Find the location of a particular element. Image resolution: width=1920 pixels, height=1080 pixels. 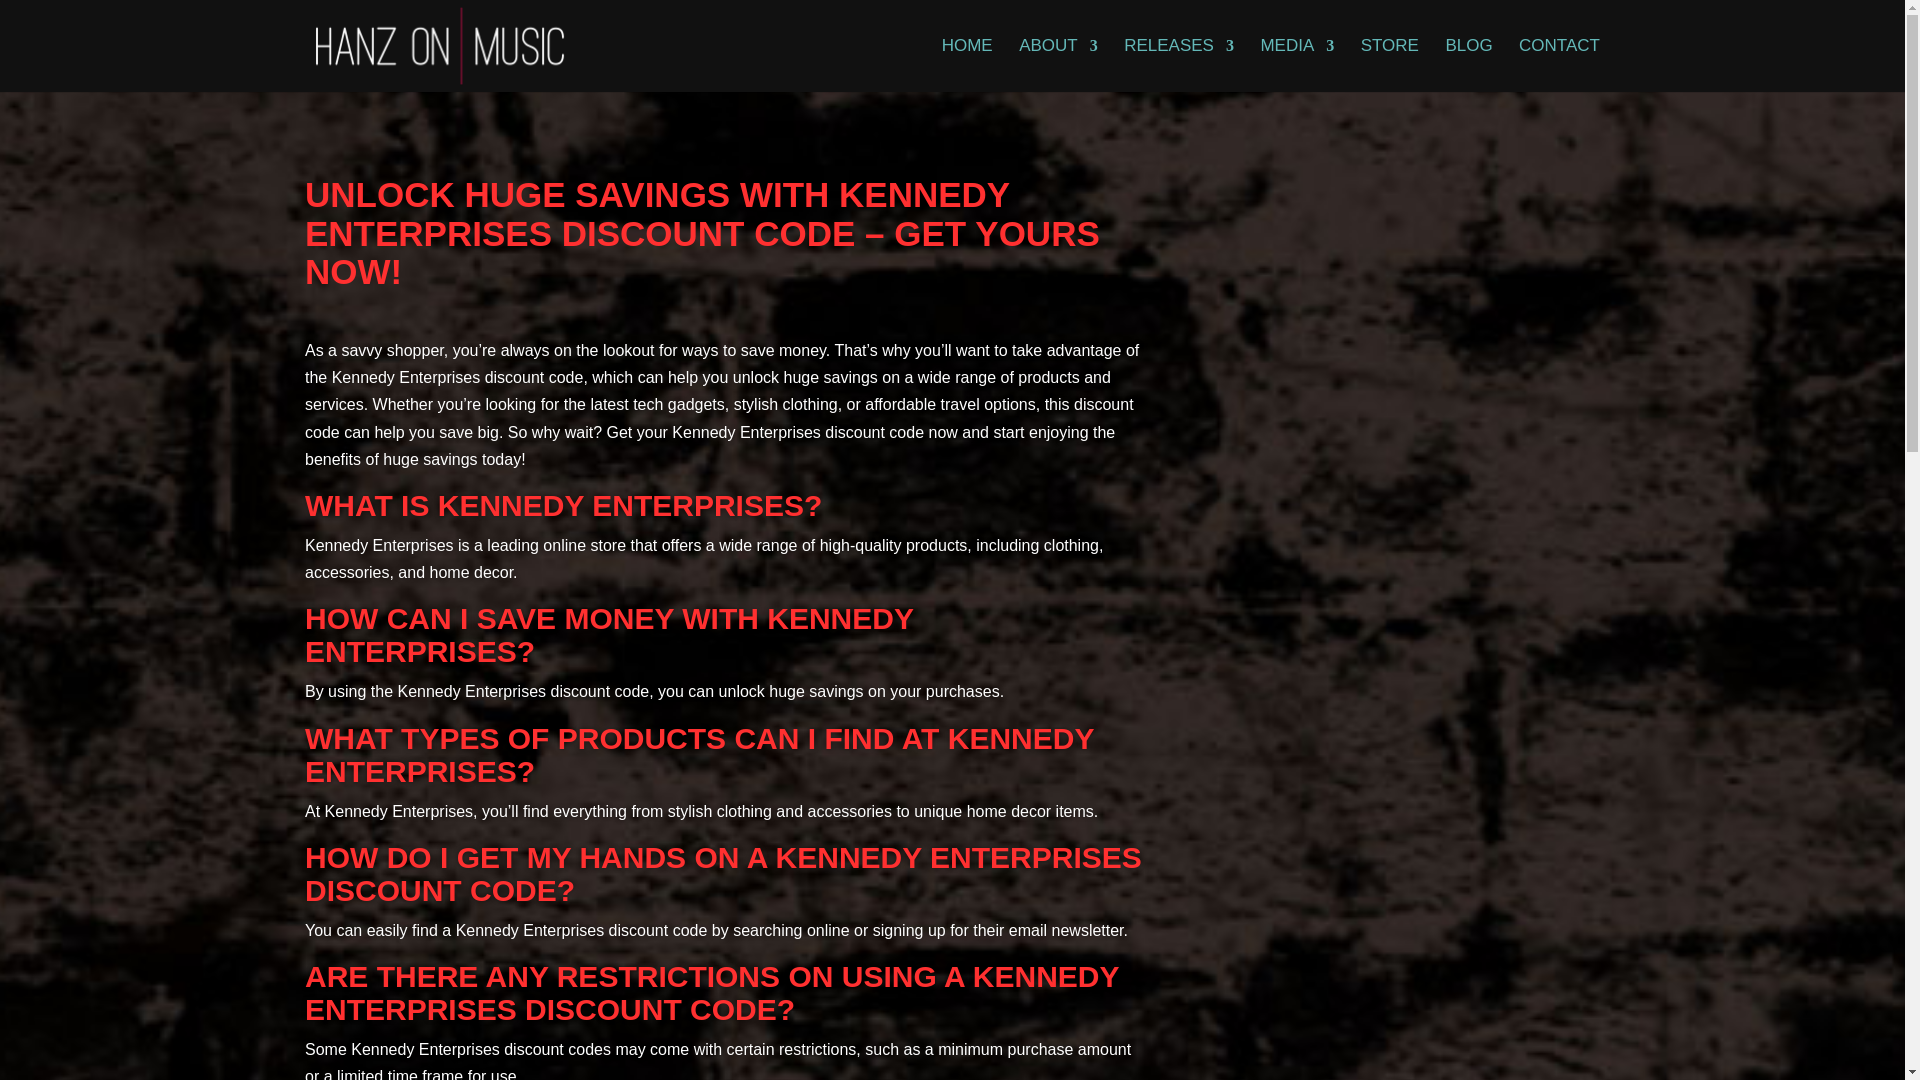

MEDIA is located at coordinates (1296, 64).